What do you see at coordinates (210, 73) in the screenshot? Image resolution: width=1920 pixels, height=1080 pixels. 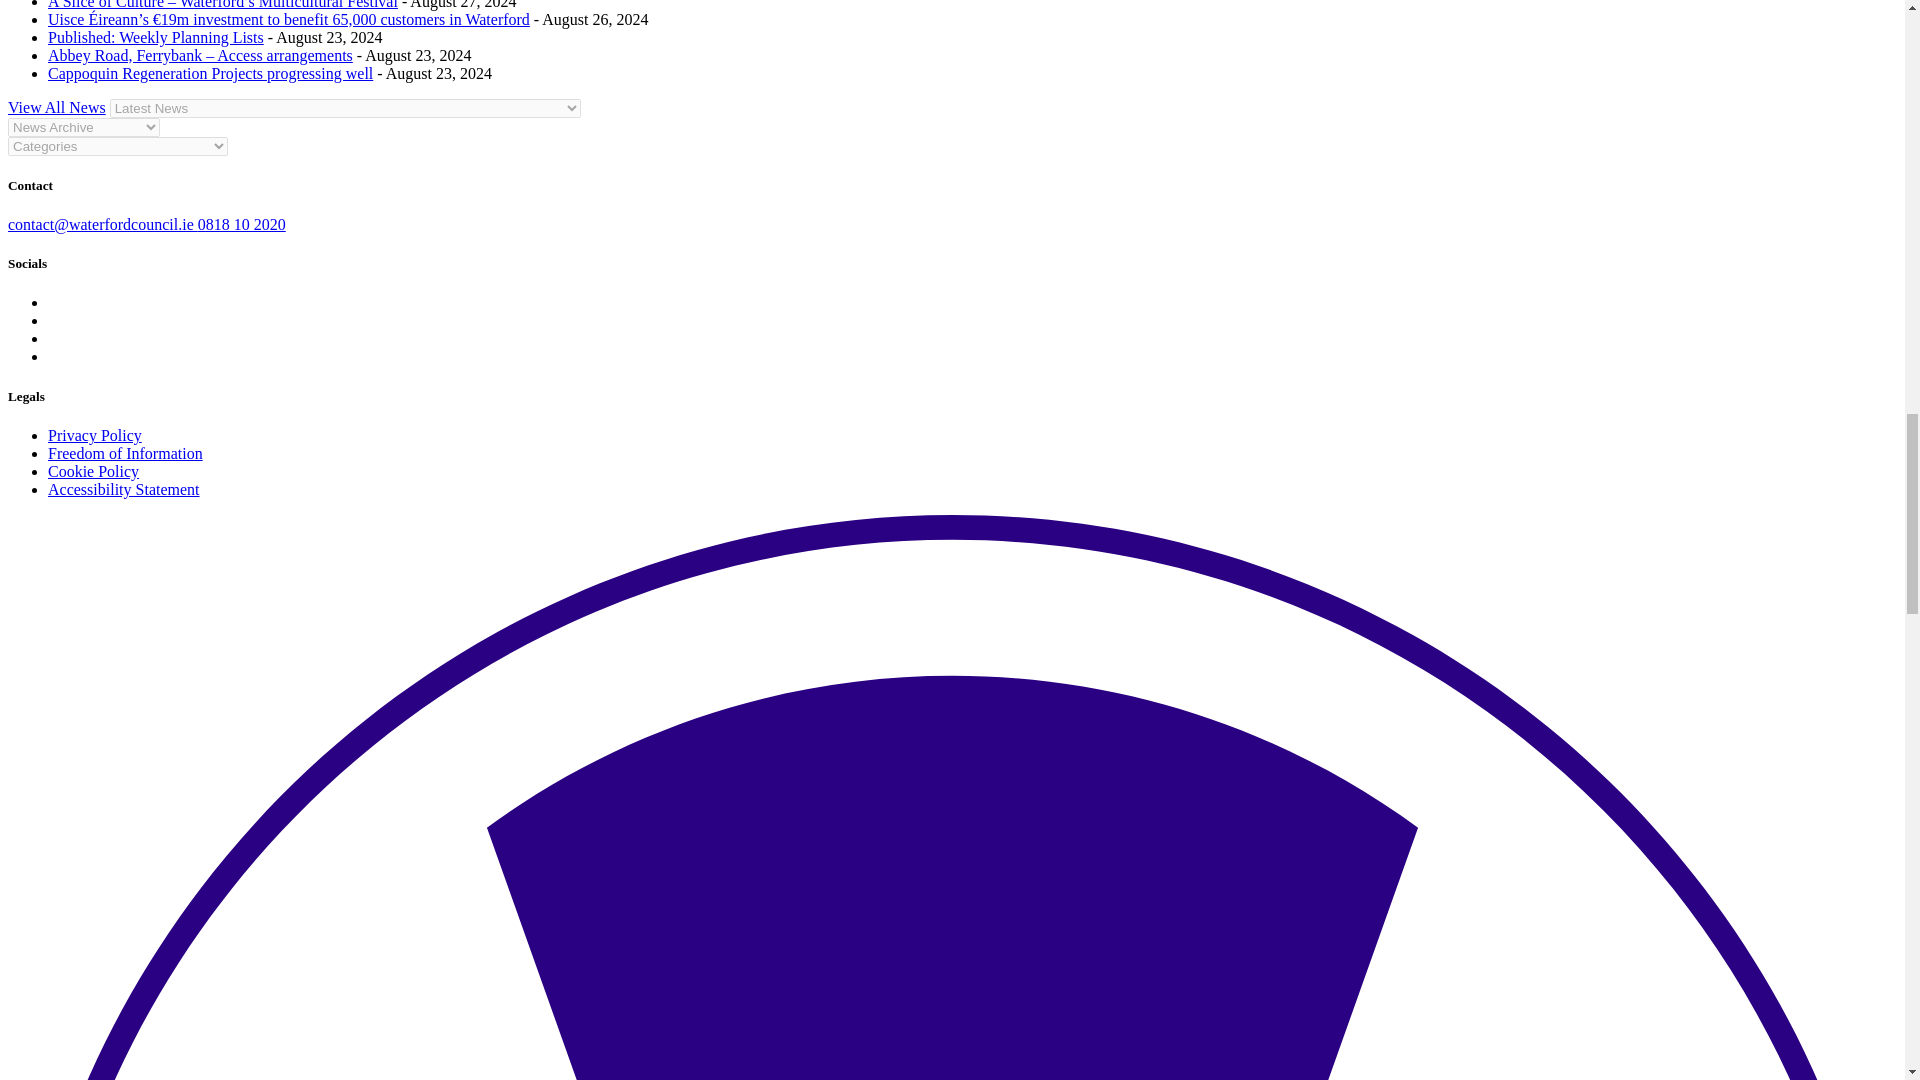 I see `Cappoquin Regeneration Projects progressing well` at bounding box center [210, 73].